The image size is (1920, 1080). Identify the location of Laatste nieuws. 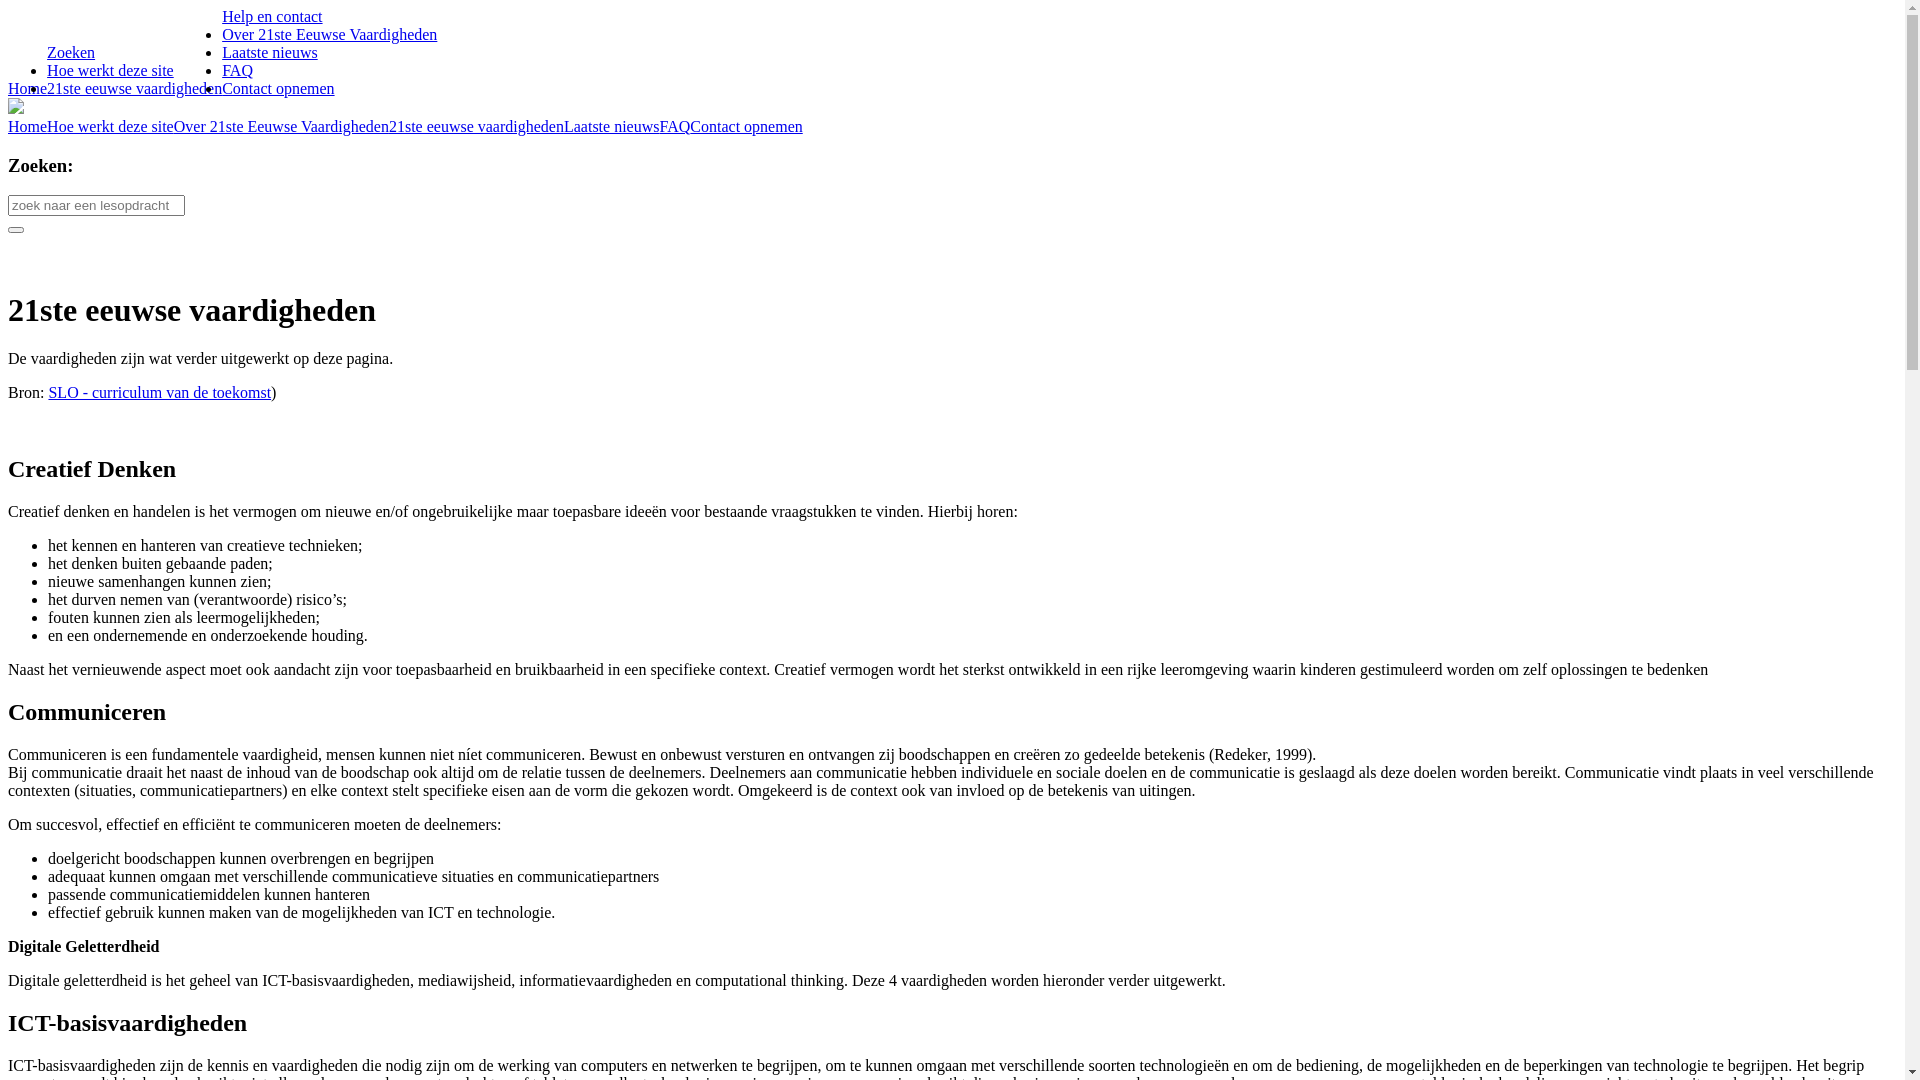
(612, 126).